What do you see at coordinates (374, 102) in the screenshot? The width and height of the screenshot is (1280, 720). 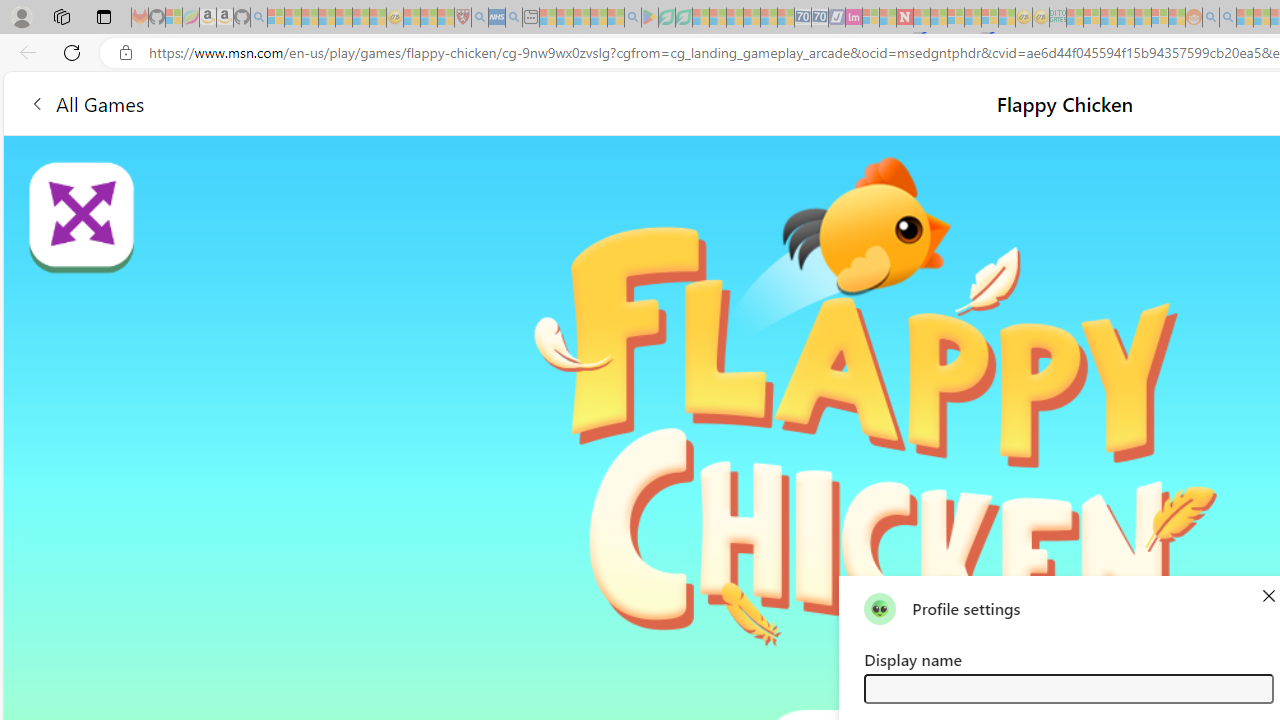 I see `All Games` at bounding box center [374, 102].